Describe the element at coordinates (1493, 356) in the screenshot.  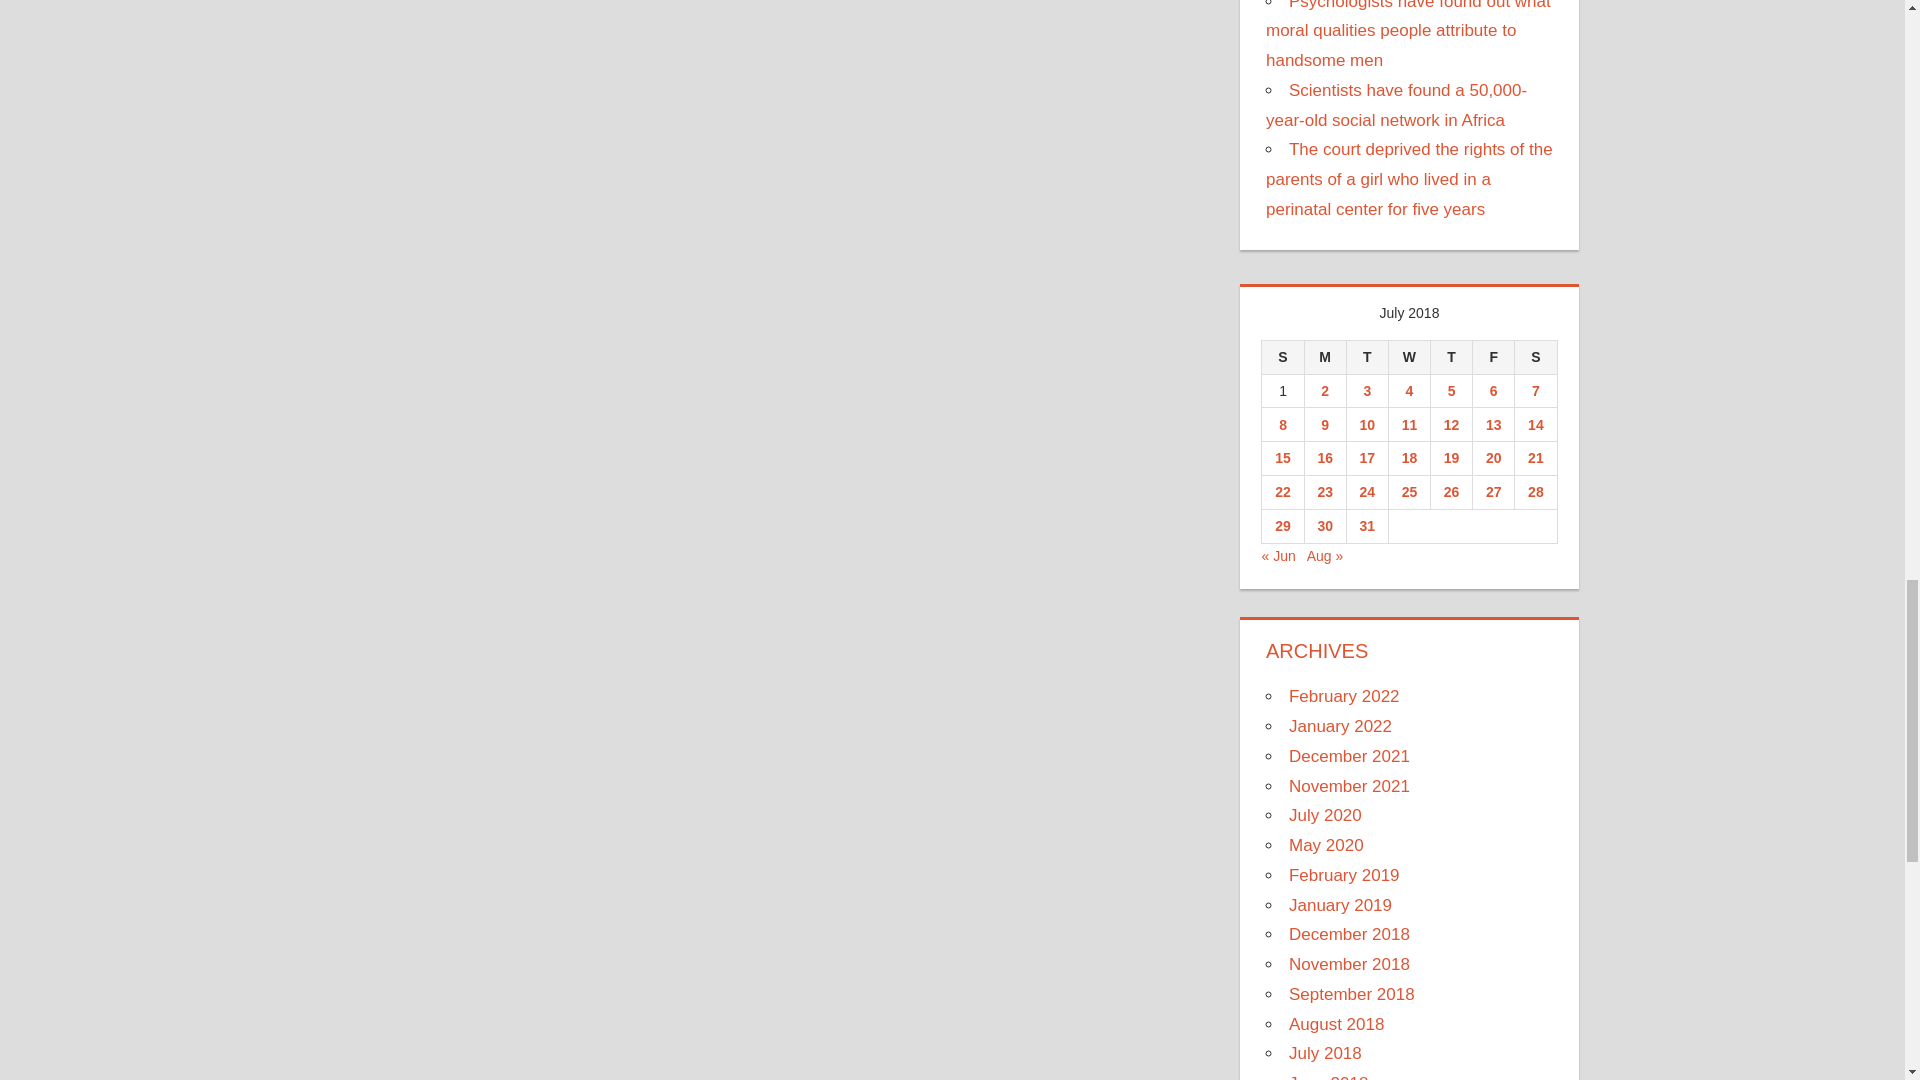
I see `Friday` at that location.